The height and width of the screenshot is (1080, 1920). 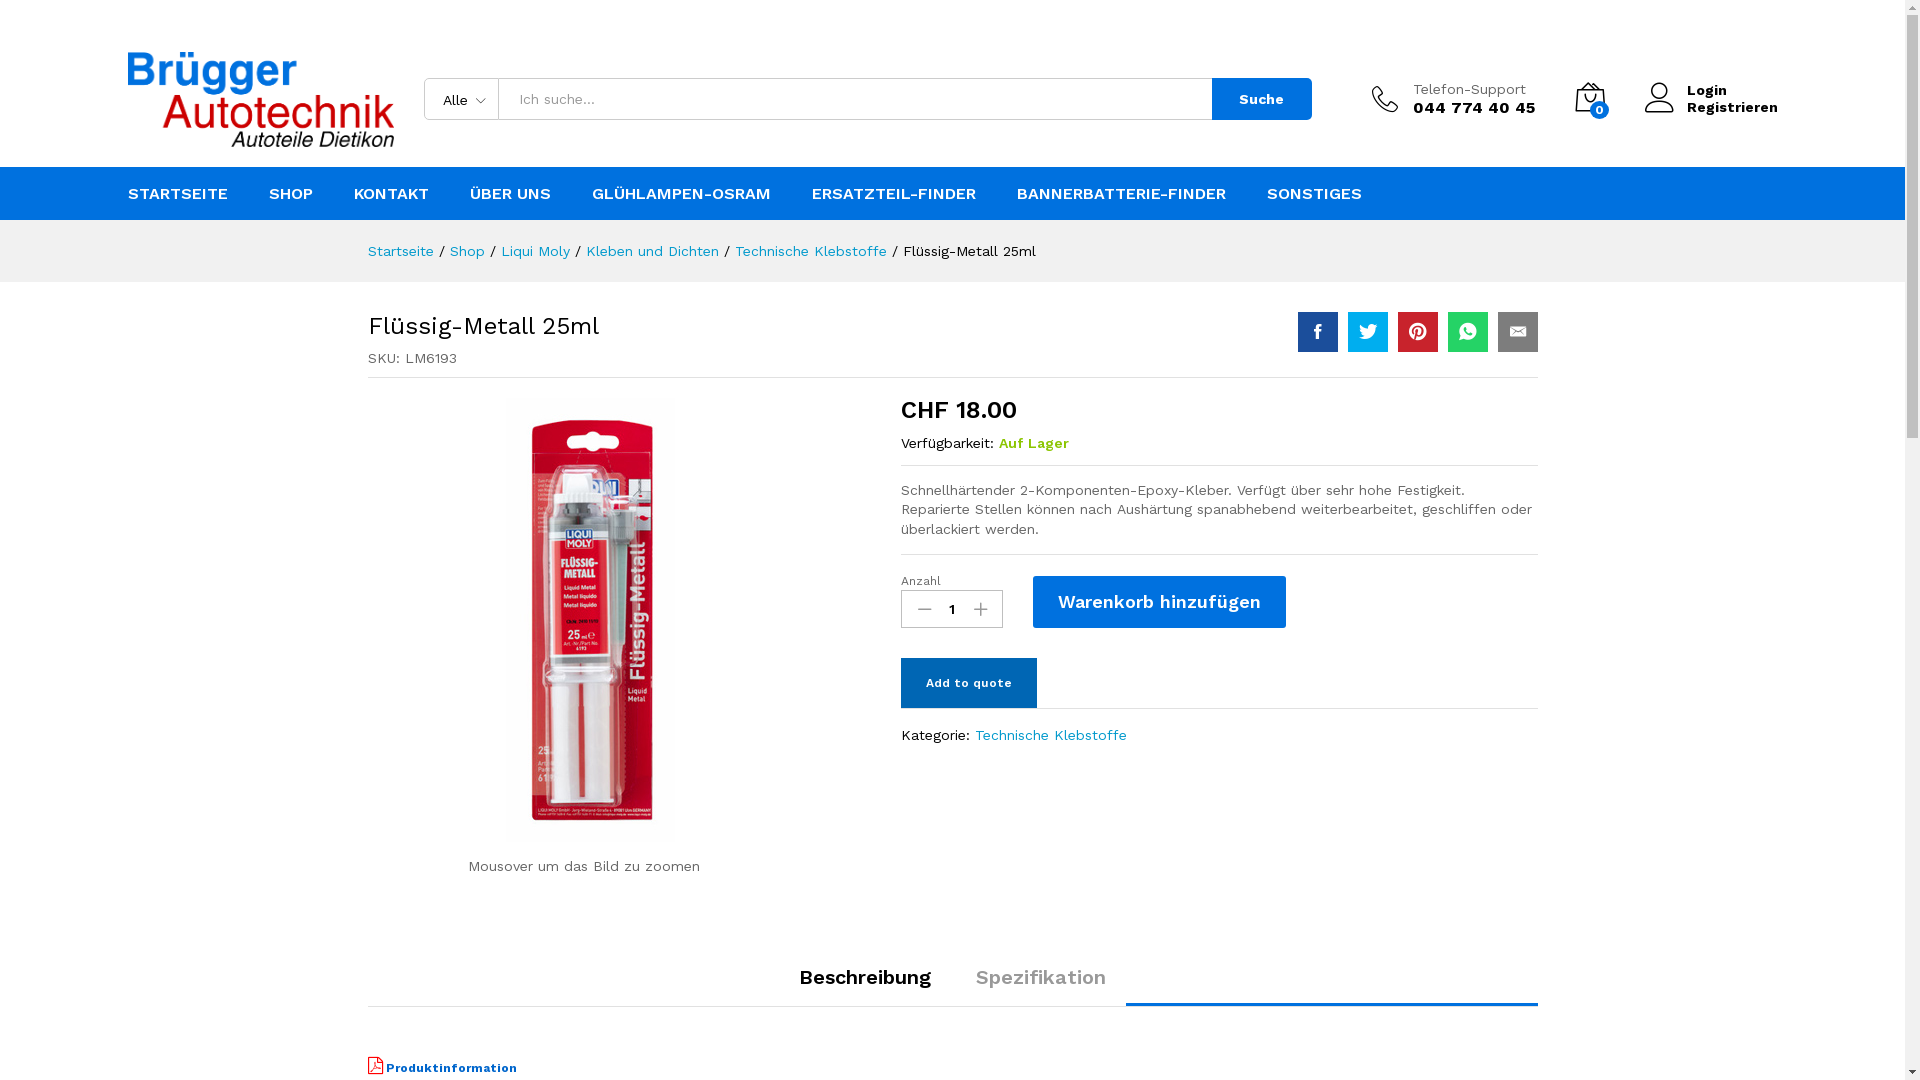 What do you see at coordinates (969, 683) in the screenshot?
I see `Add to quote` at bounding box center [969, 683].